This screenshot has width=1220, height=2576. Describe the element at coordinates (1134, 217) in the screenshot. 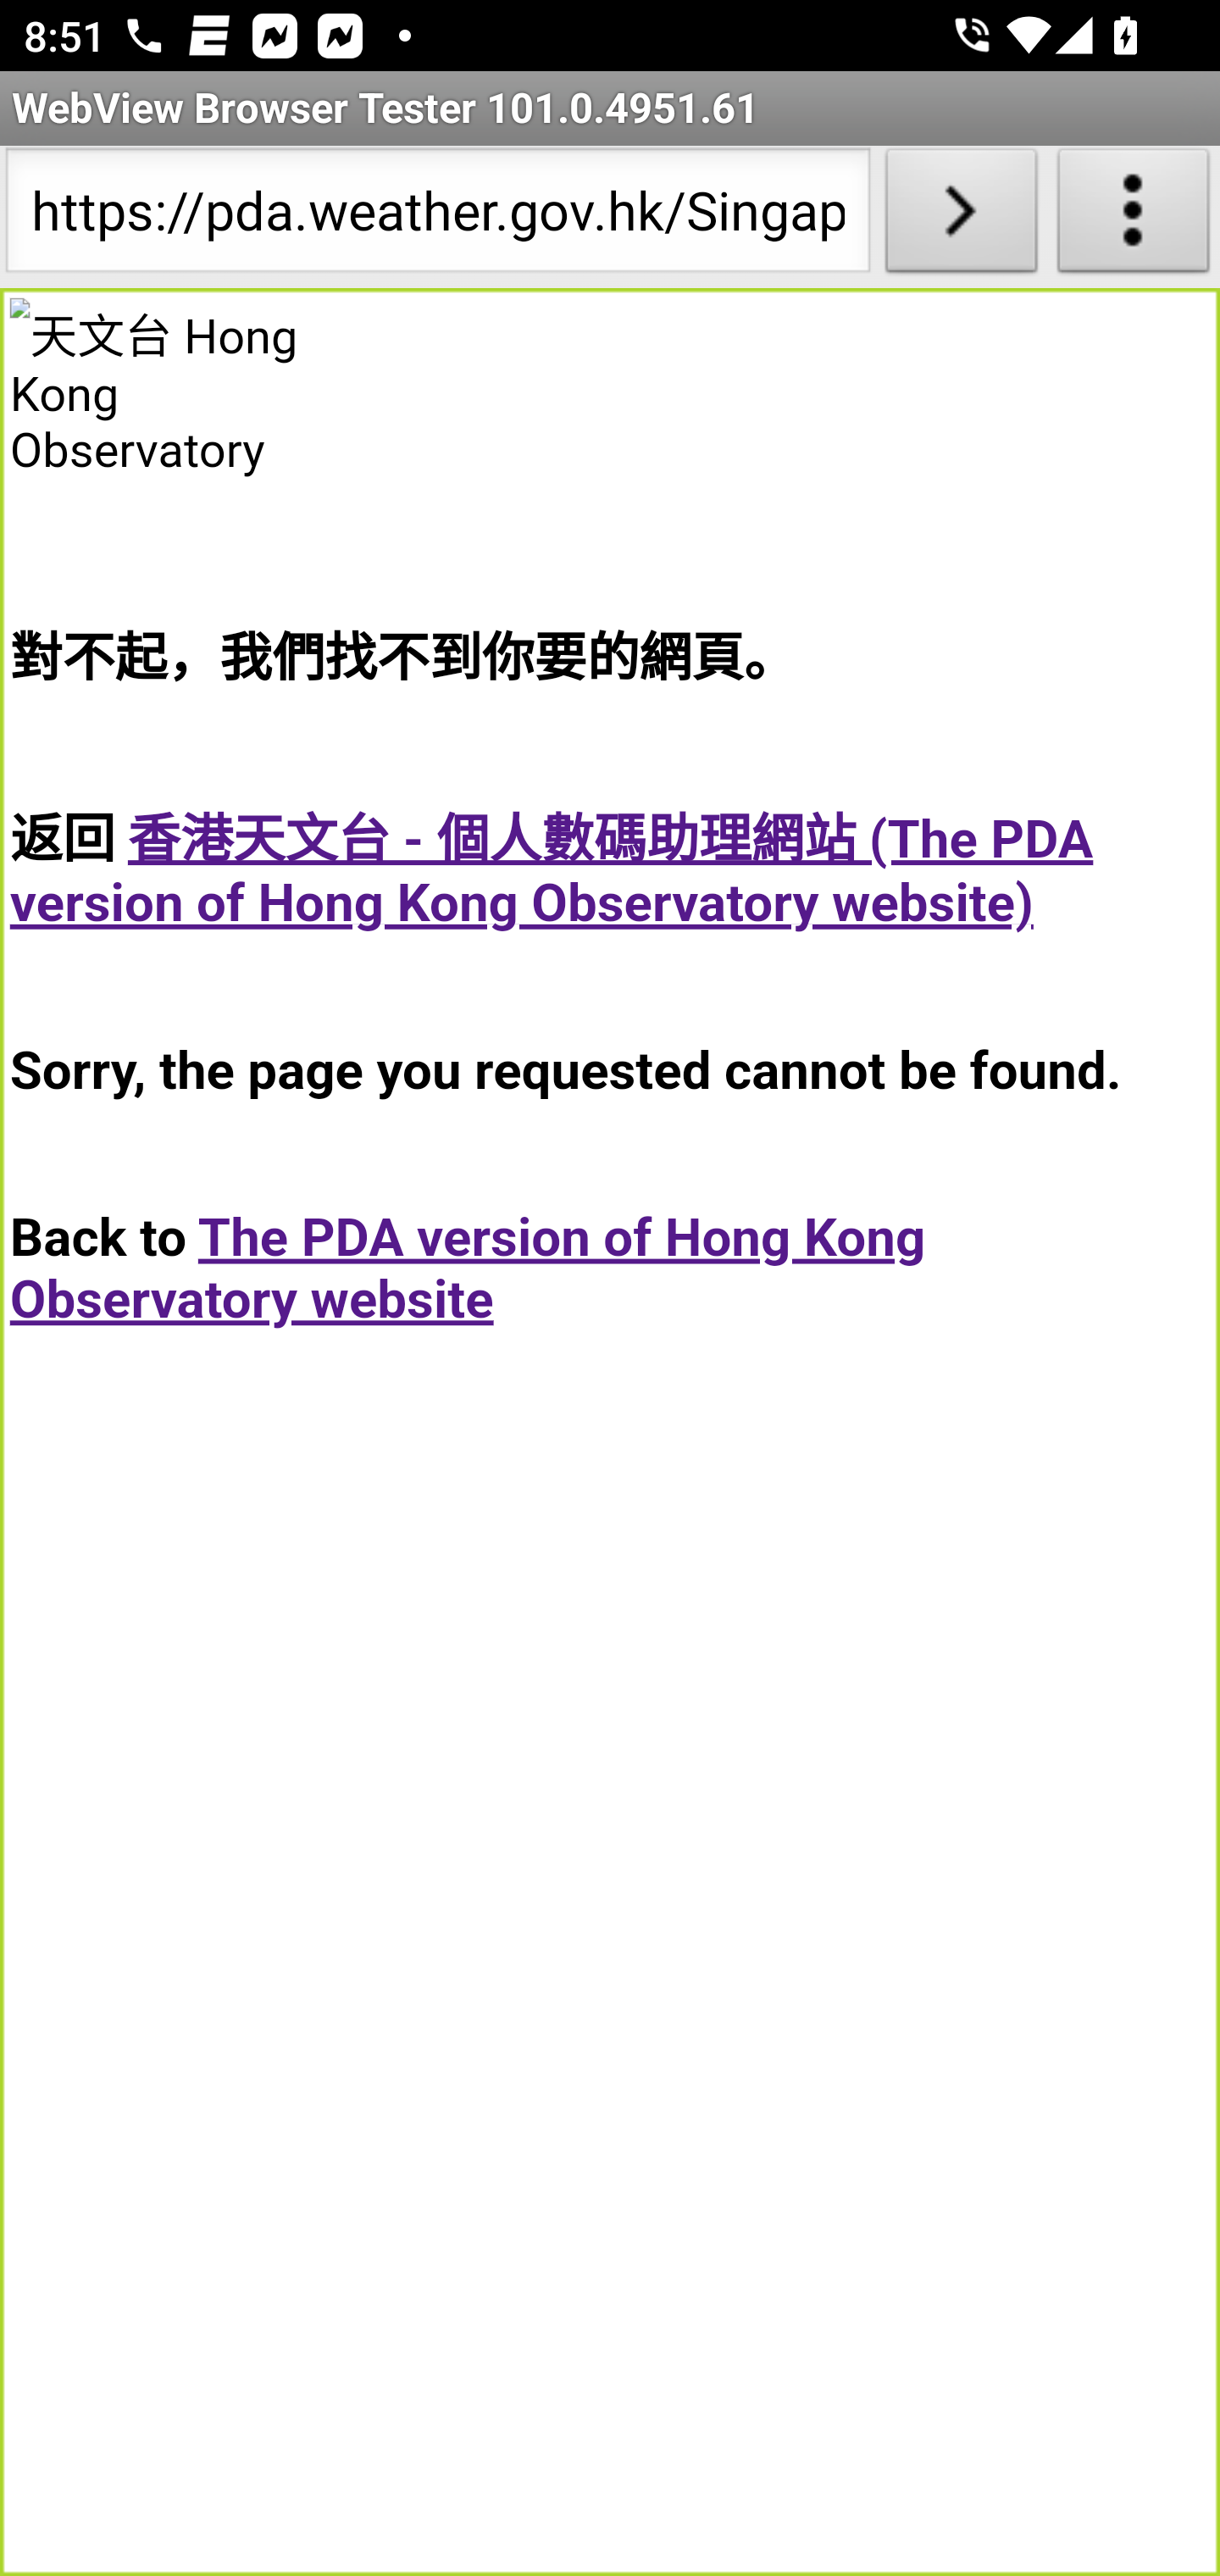

I see `About WebView` at that location.